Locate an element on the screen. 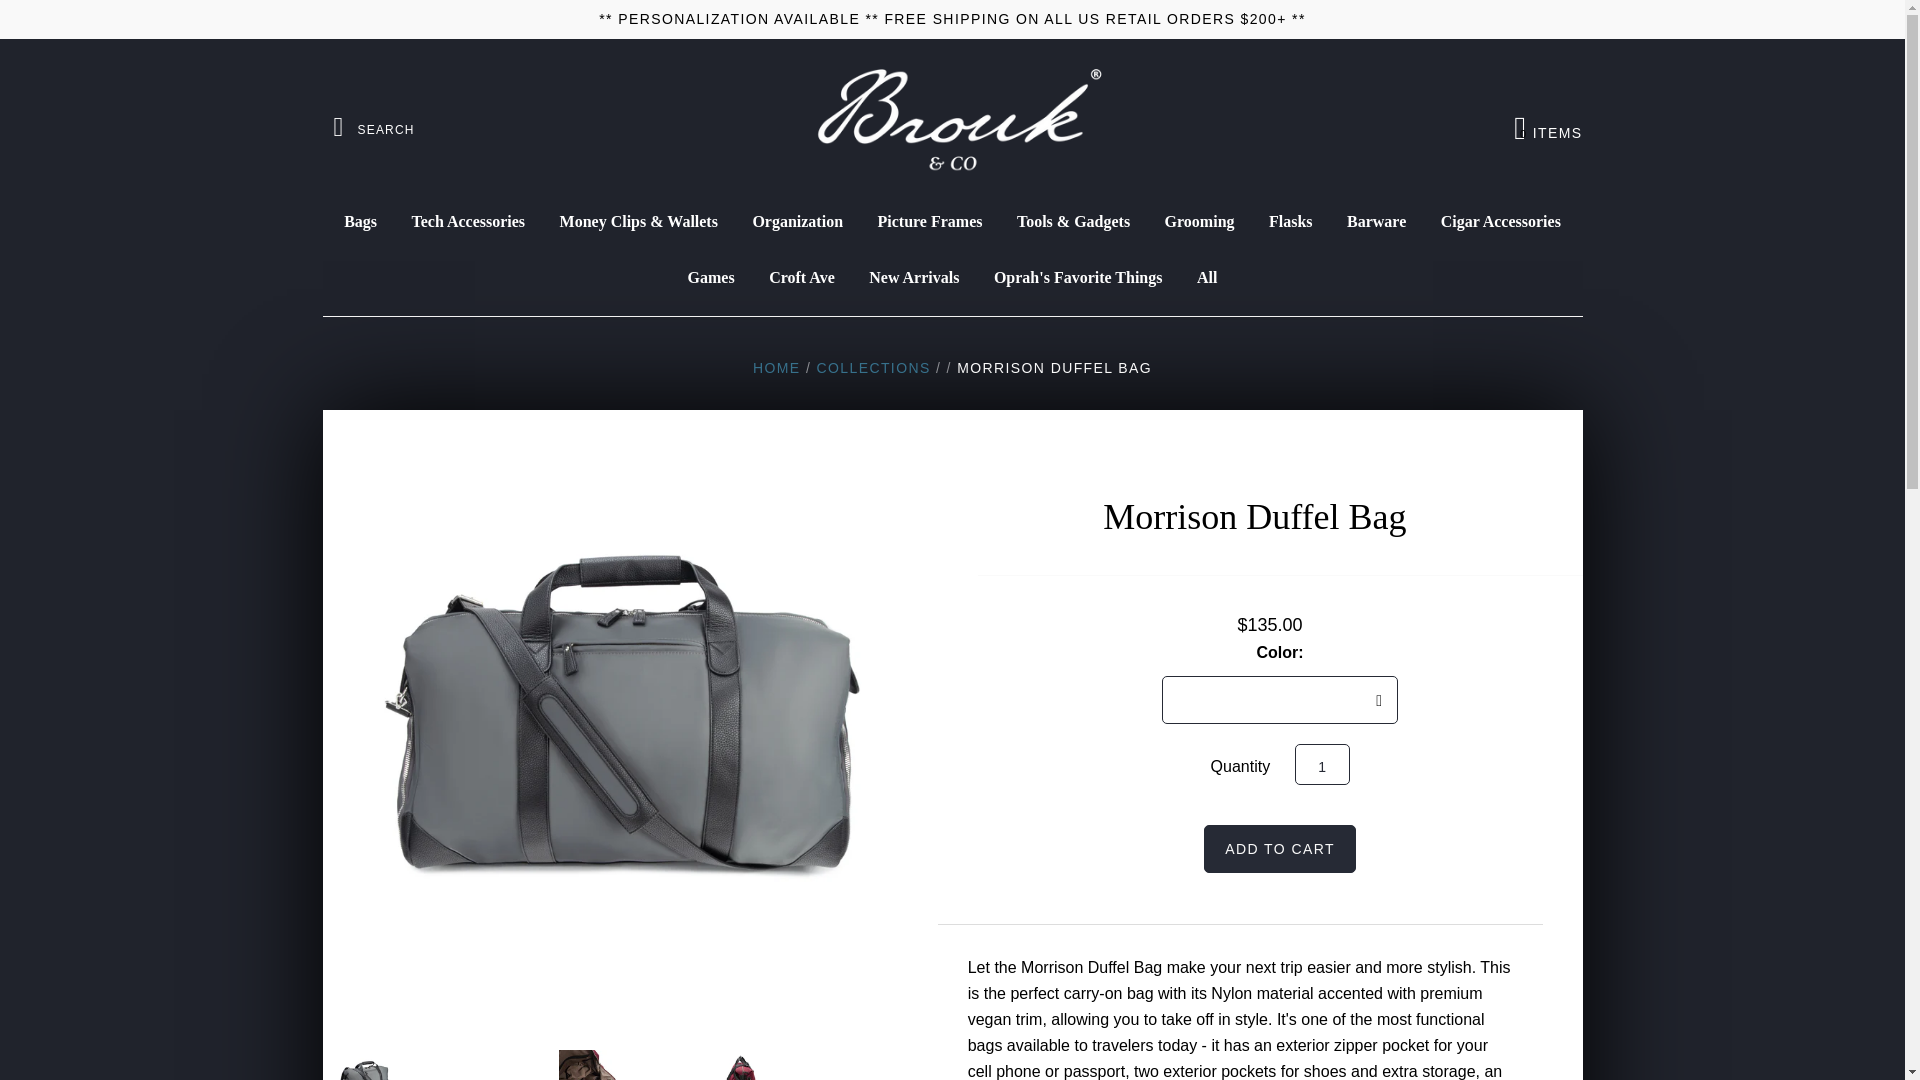 The width and height of the screenshot is (1920, 1080). Picture Frames is located at coordinates (914, 277).